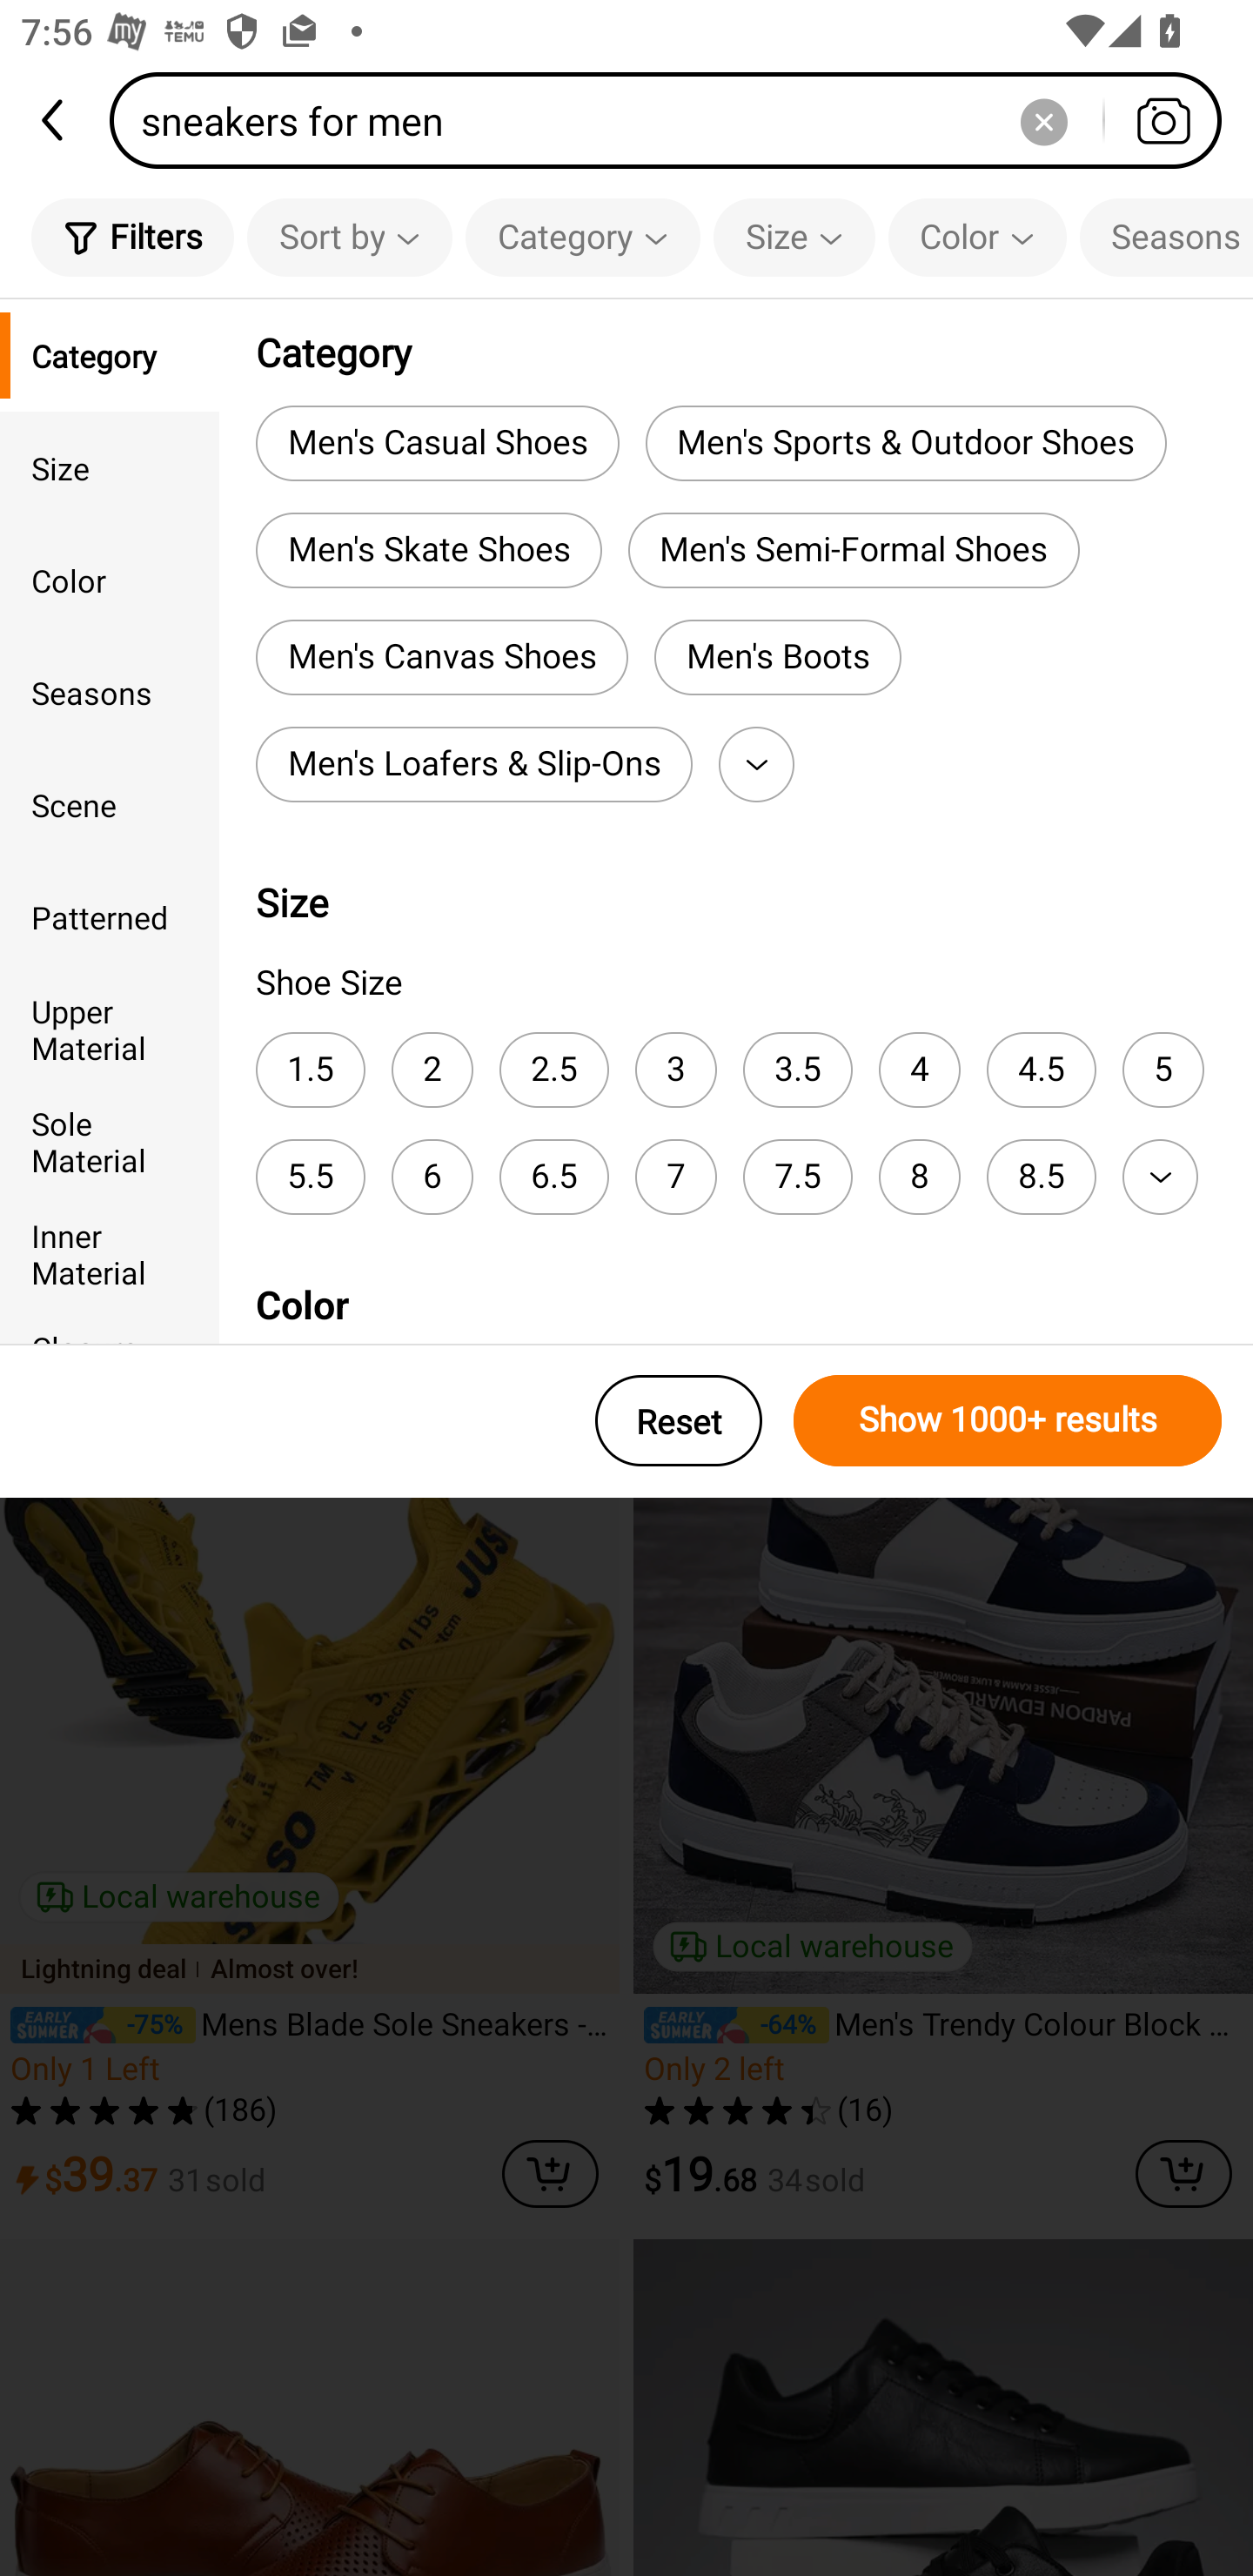 The image size is (1253, 2576). What do you see at coordinates (675, 1070) in the screenshot?
I see `3` at bounding box center [675, 1070].